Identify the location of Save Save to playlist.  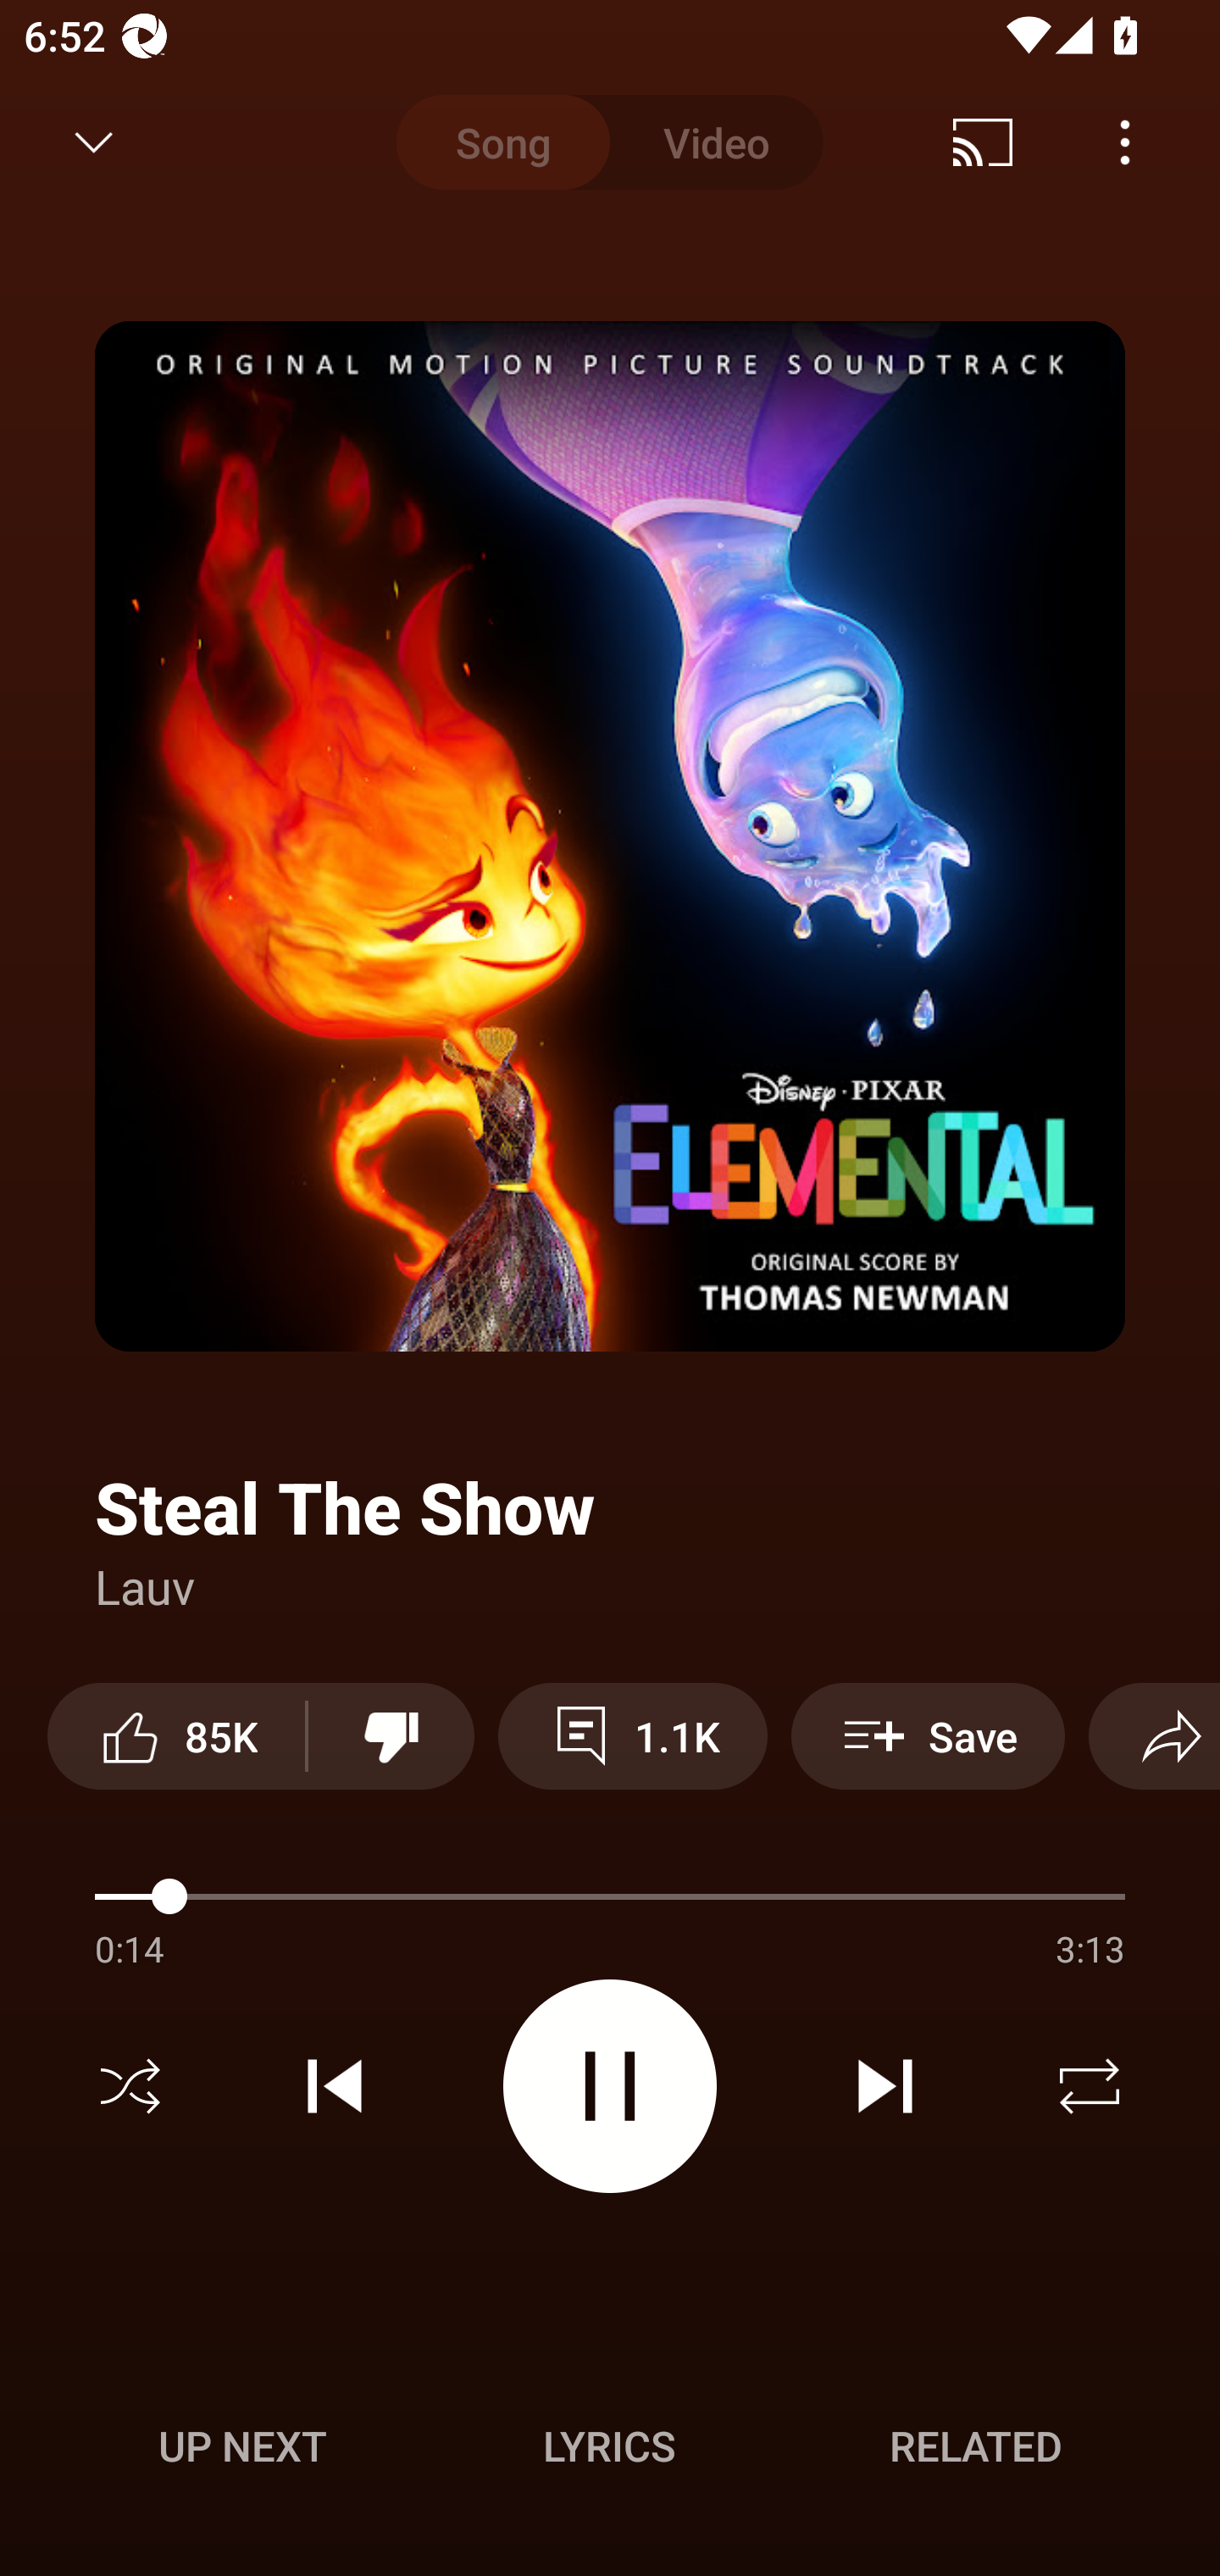
(929, 1735).